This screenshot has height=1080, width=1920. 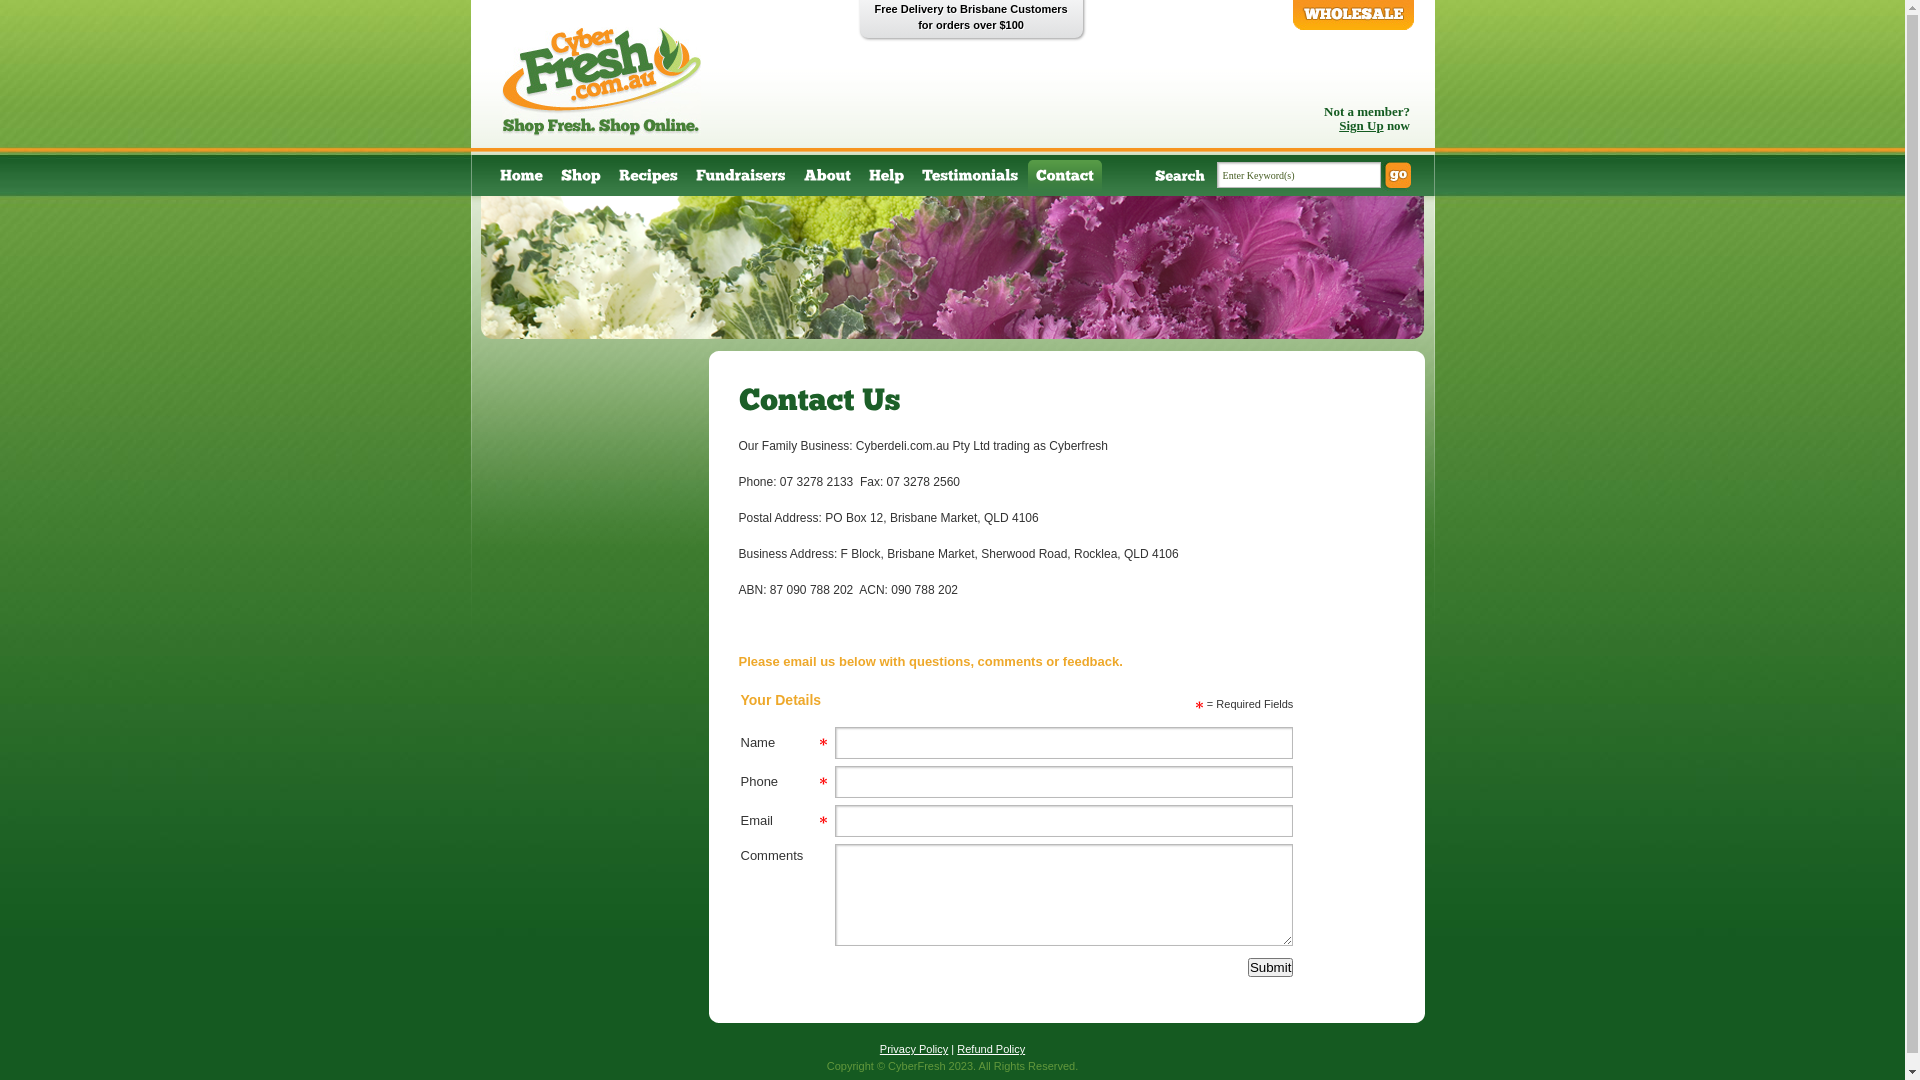 What do you see at coordinates (991, 1049) in the screenshot?
I see `Refund Policy` at bounding box center [991, 1049].